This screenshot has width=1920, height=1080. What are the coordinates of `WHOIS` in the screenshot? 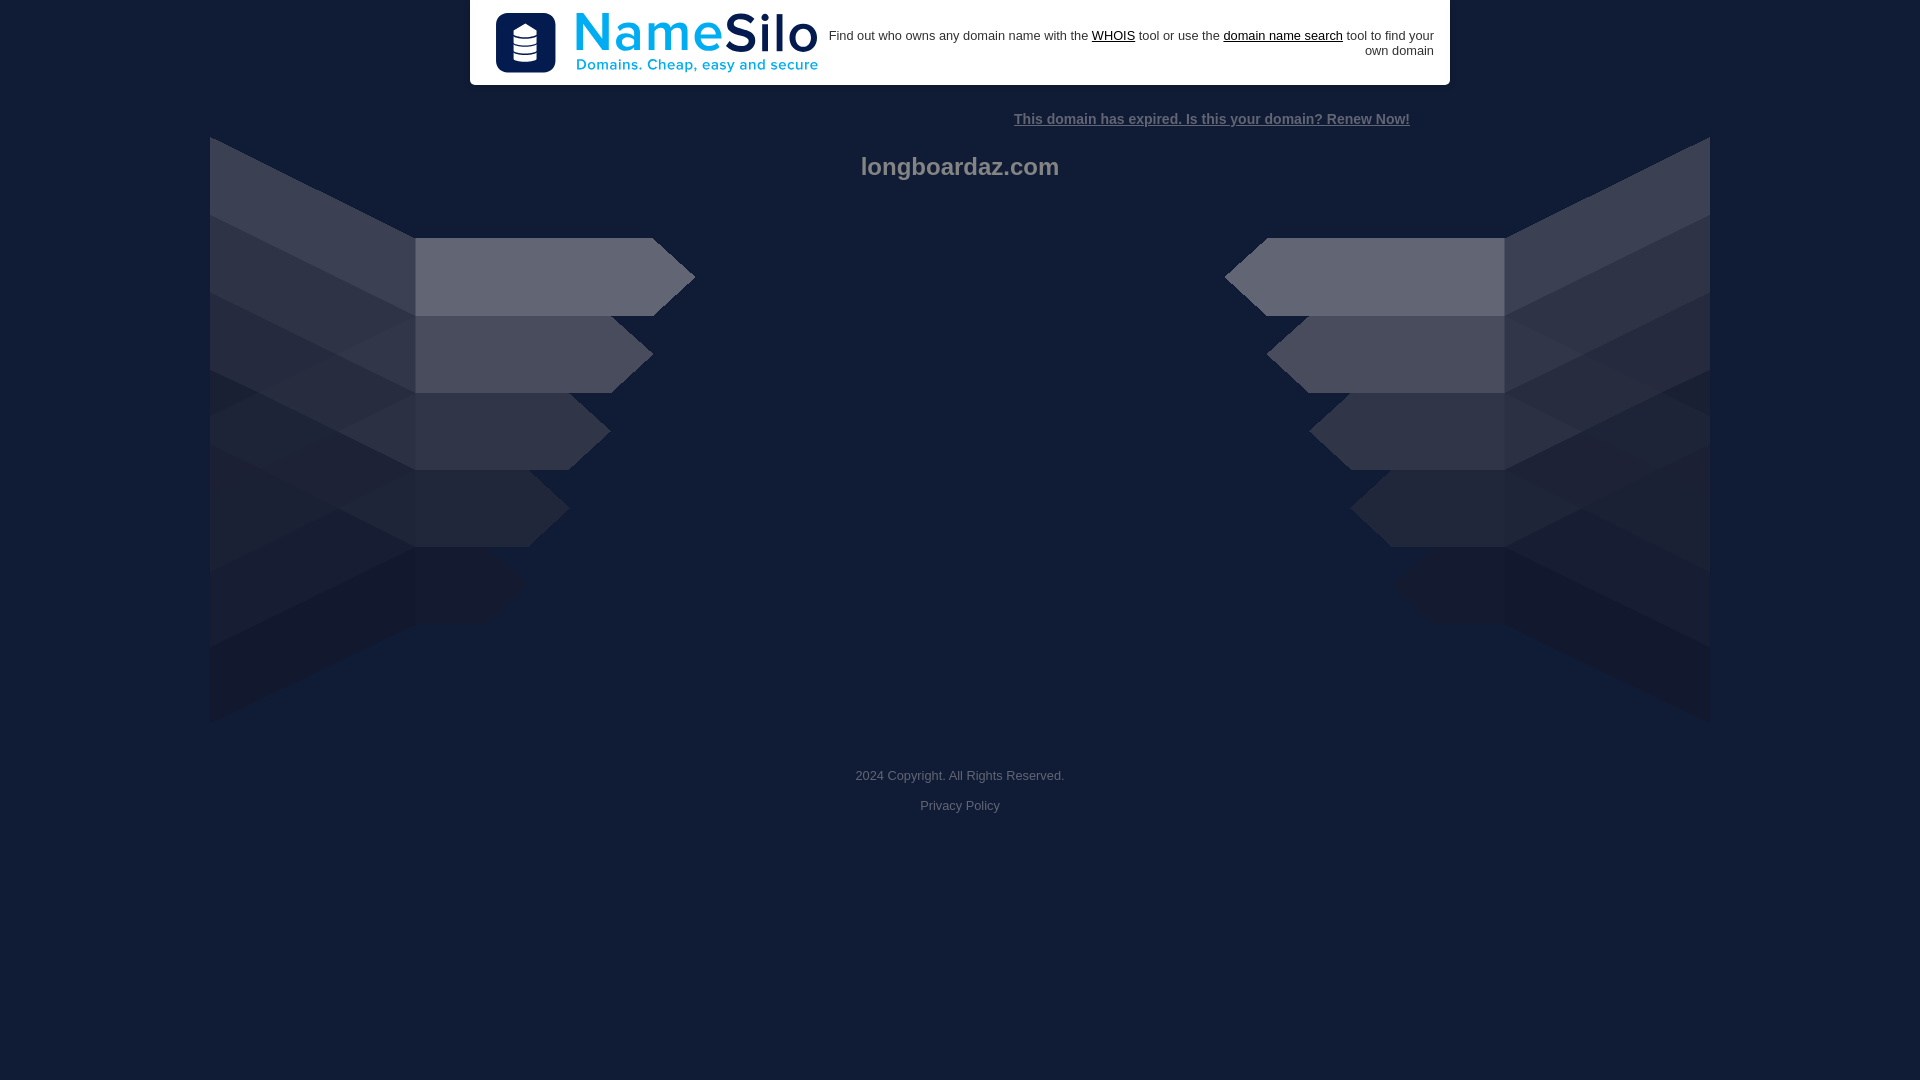 It's located at (1113, 36).